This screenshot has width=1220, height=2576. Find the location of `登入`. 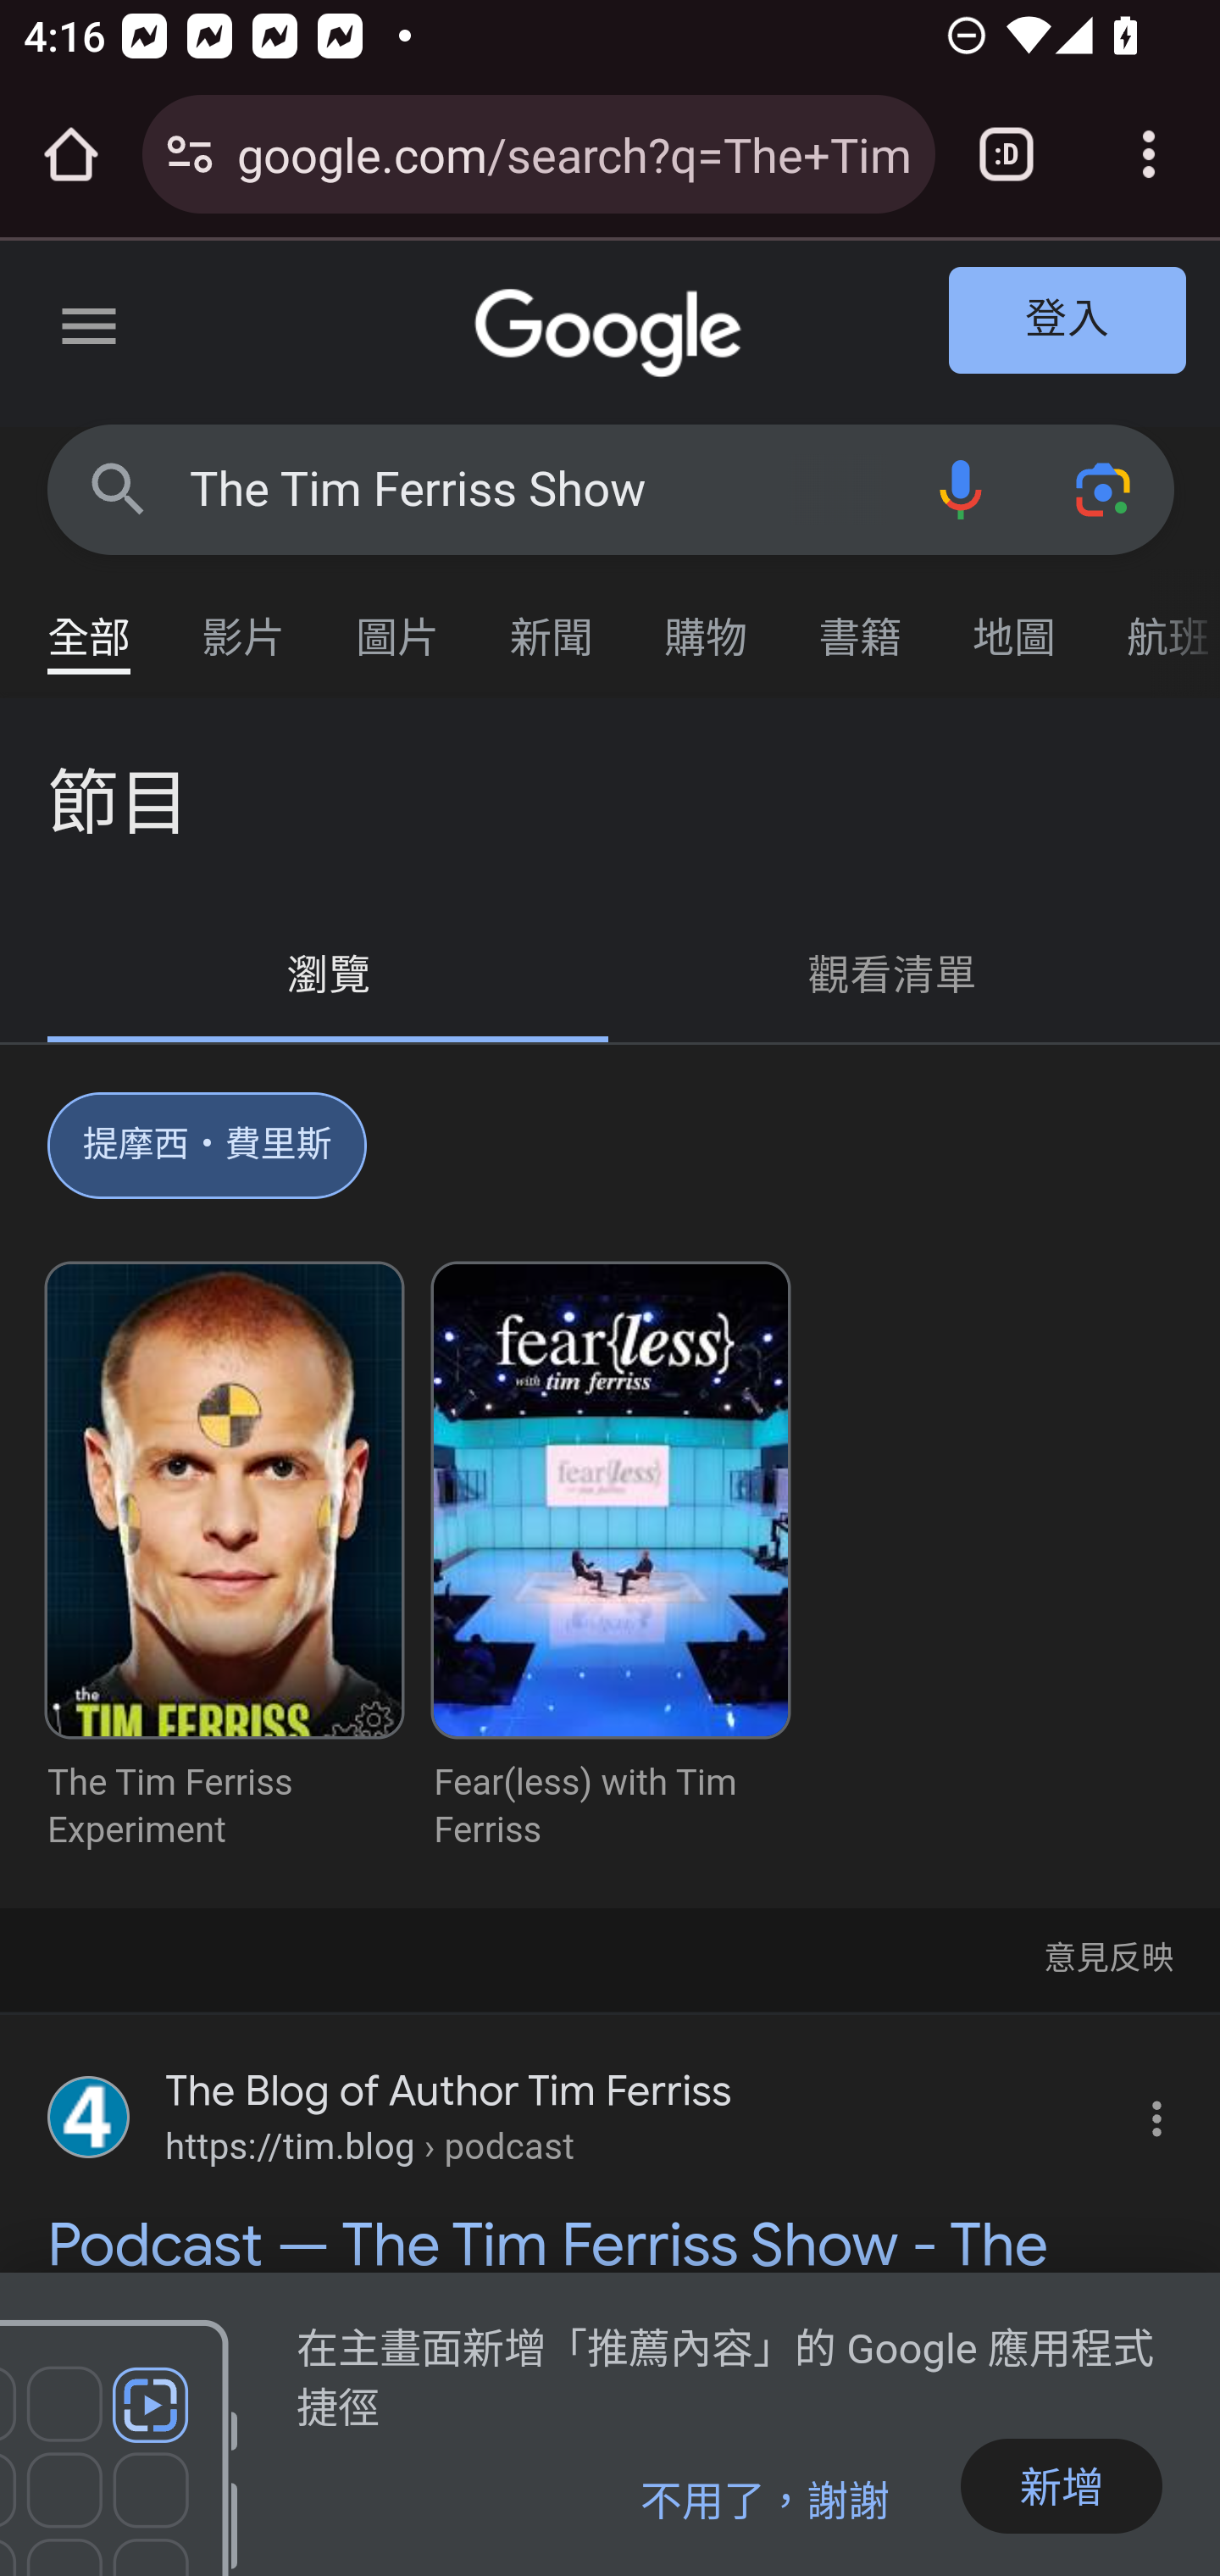

登入 is located at coordinates (1068, 322).